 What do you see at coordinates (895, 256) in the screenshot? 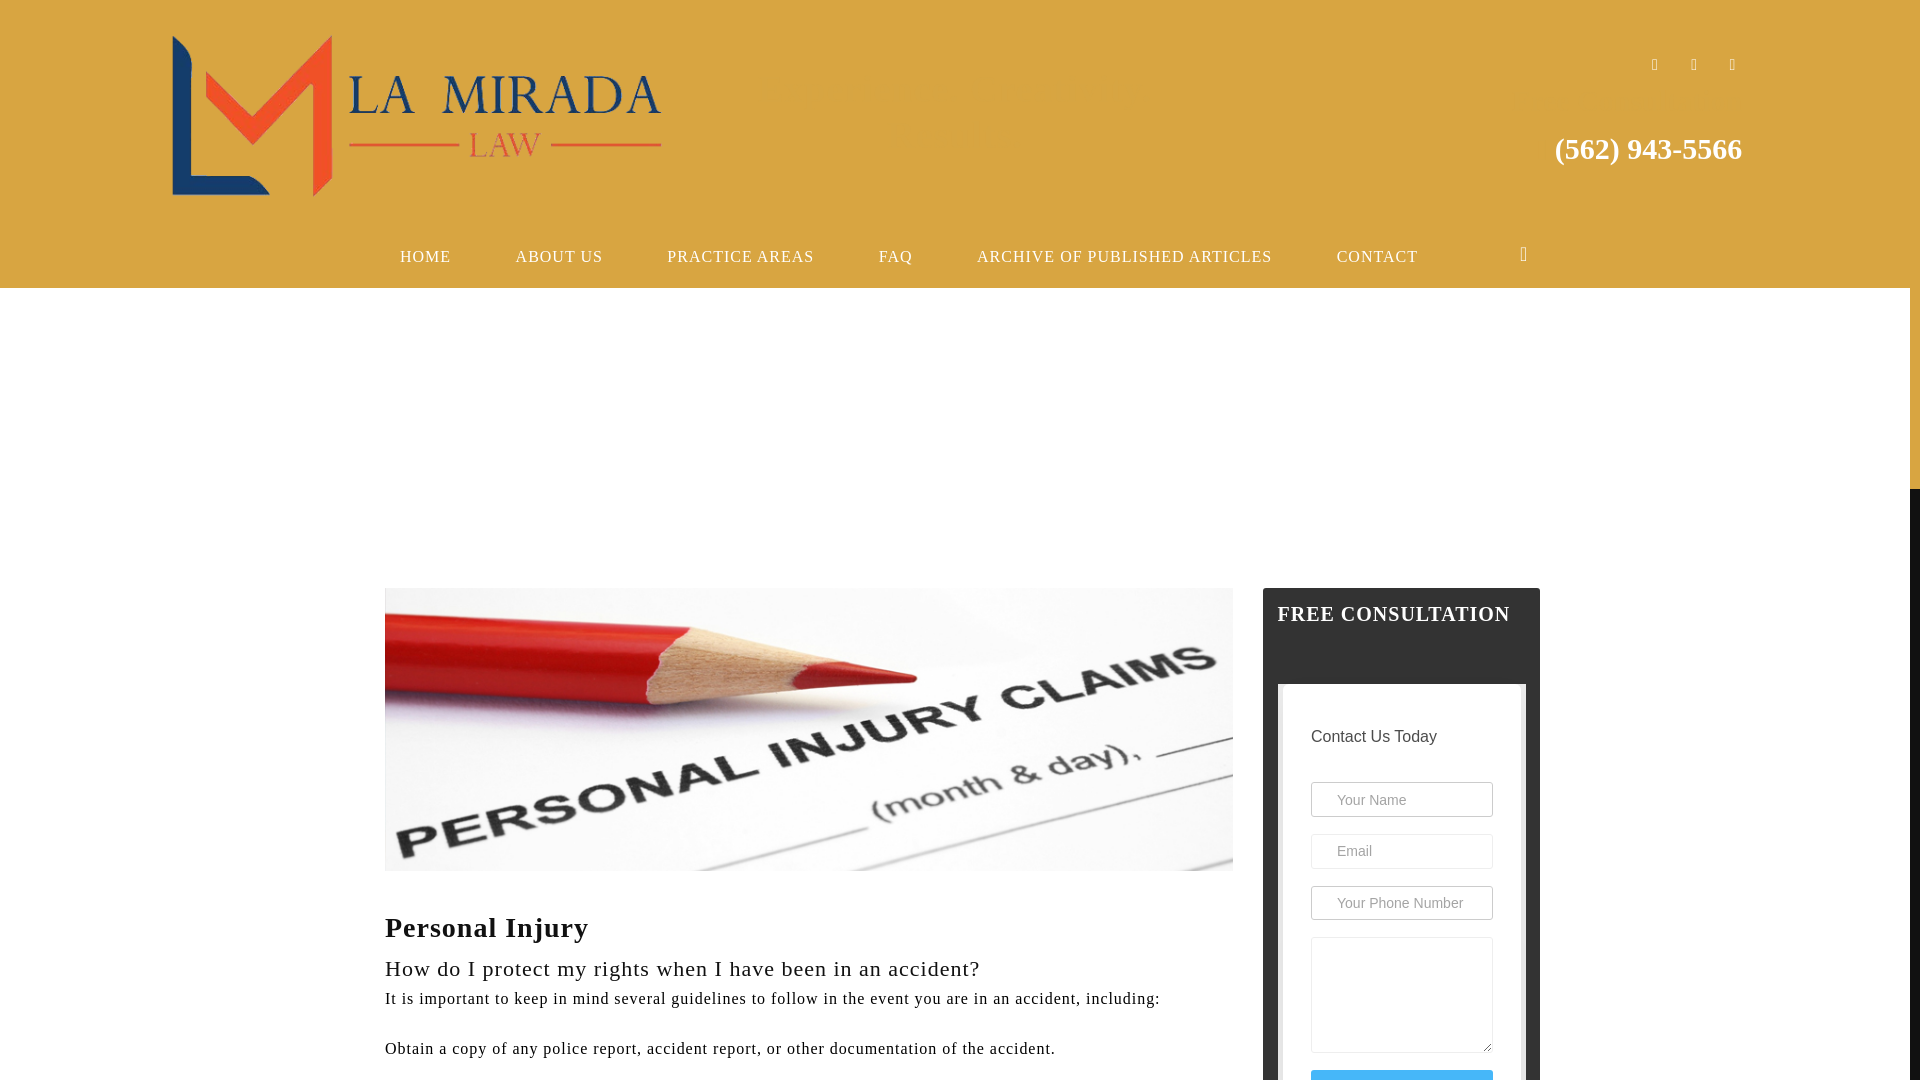
I see `FAQ` at bounding box center [895, 256].